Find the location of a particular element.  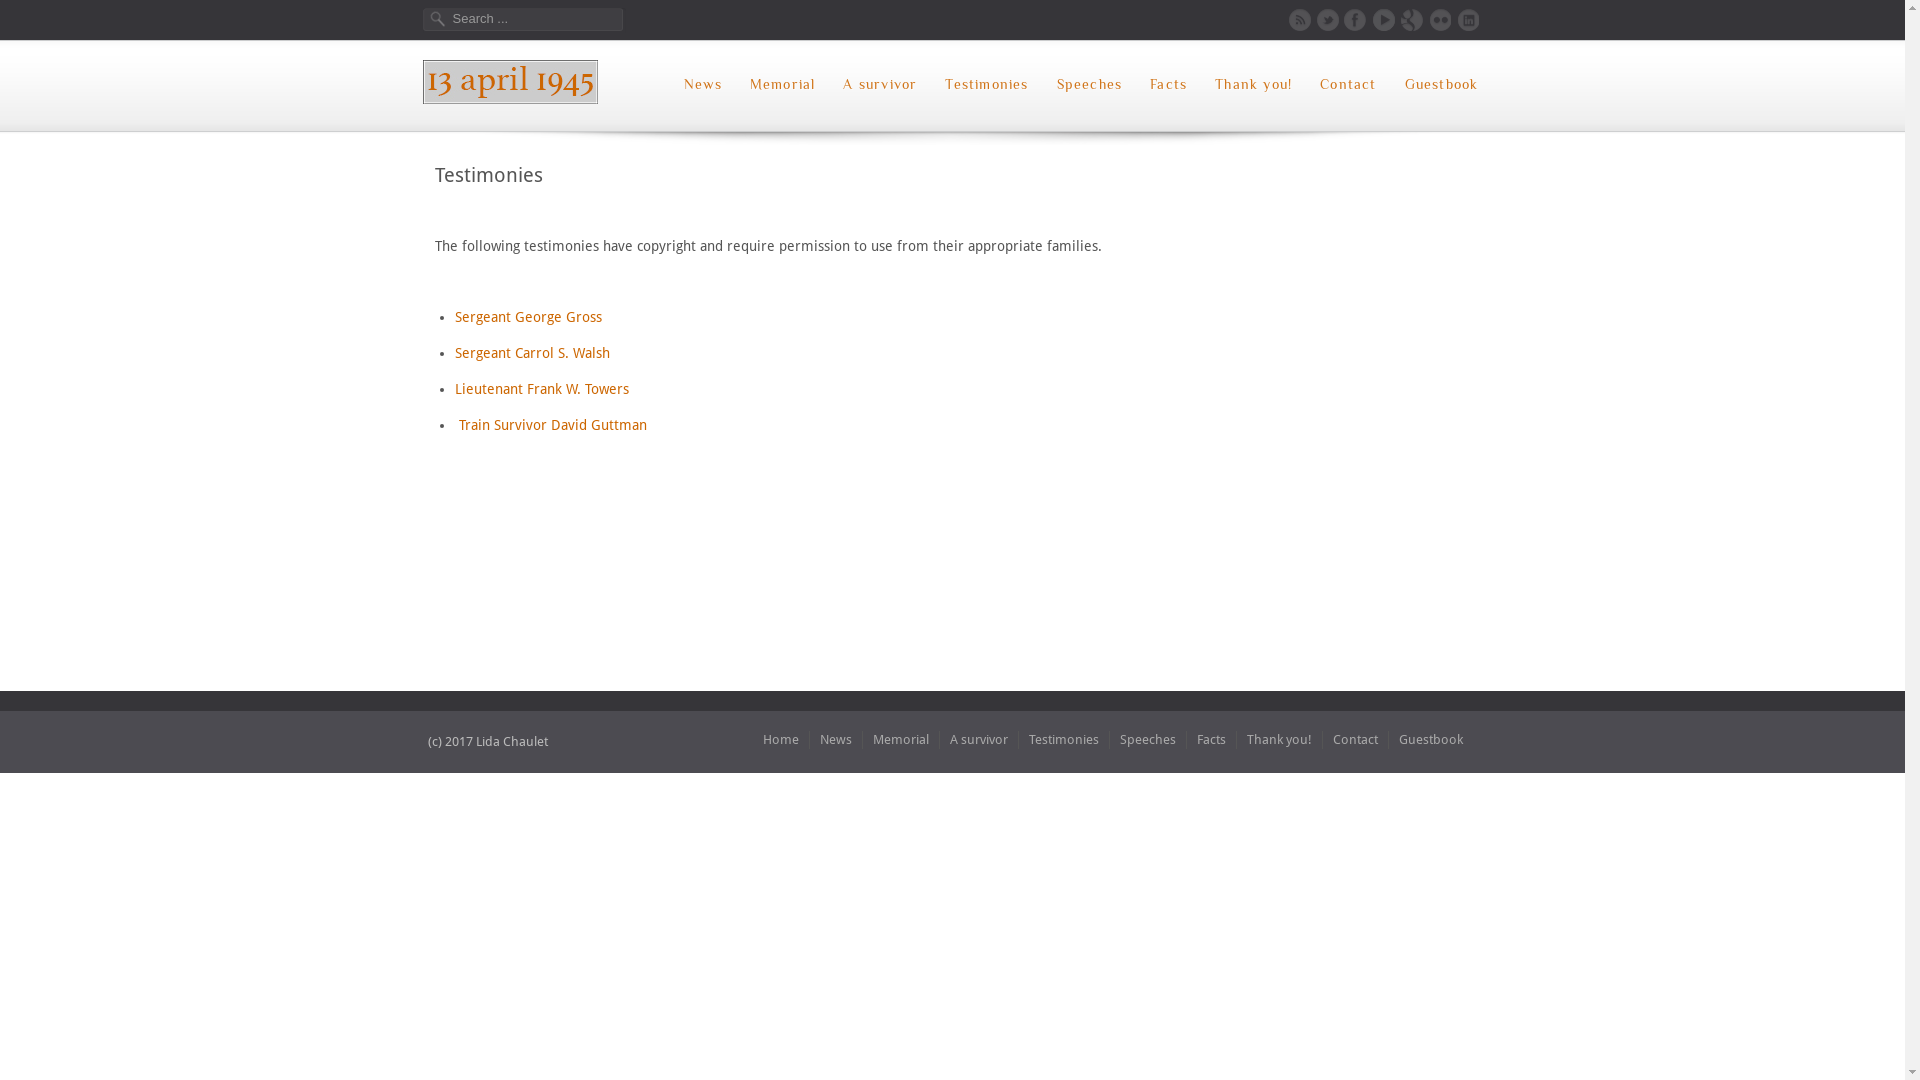

Facebook is located at coordinates (1356, 20).